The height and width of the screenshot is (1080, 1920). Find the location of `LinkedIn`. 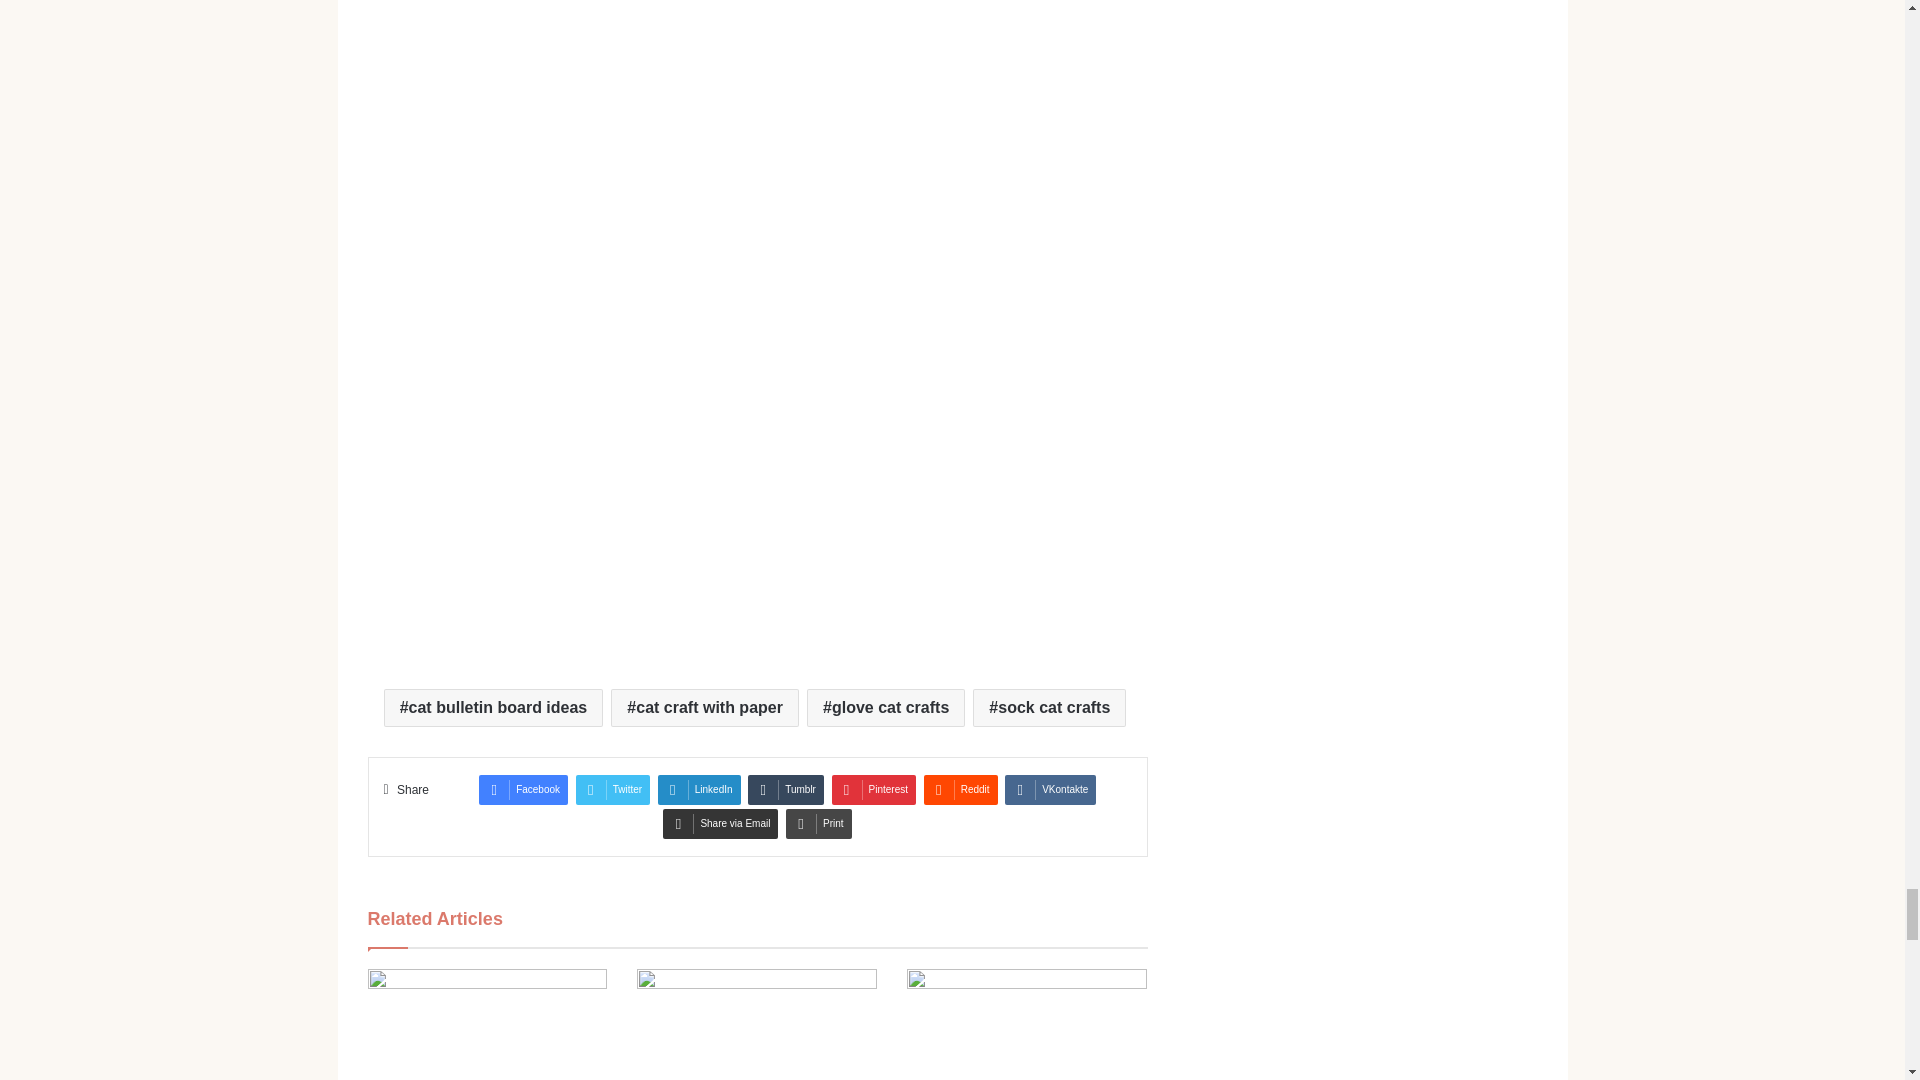

LinkedIn is located at coordinates (700, 790).